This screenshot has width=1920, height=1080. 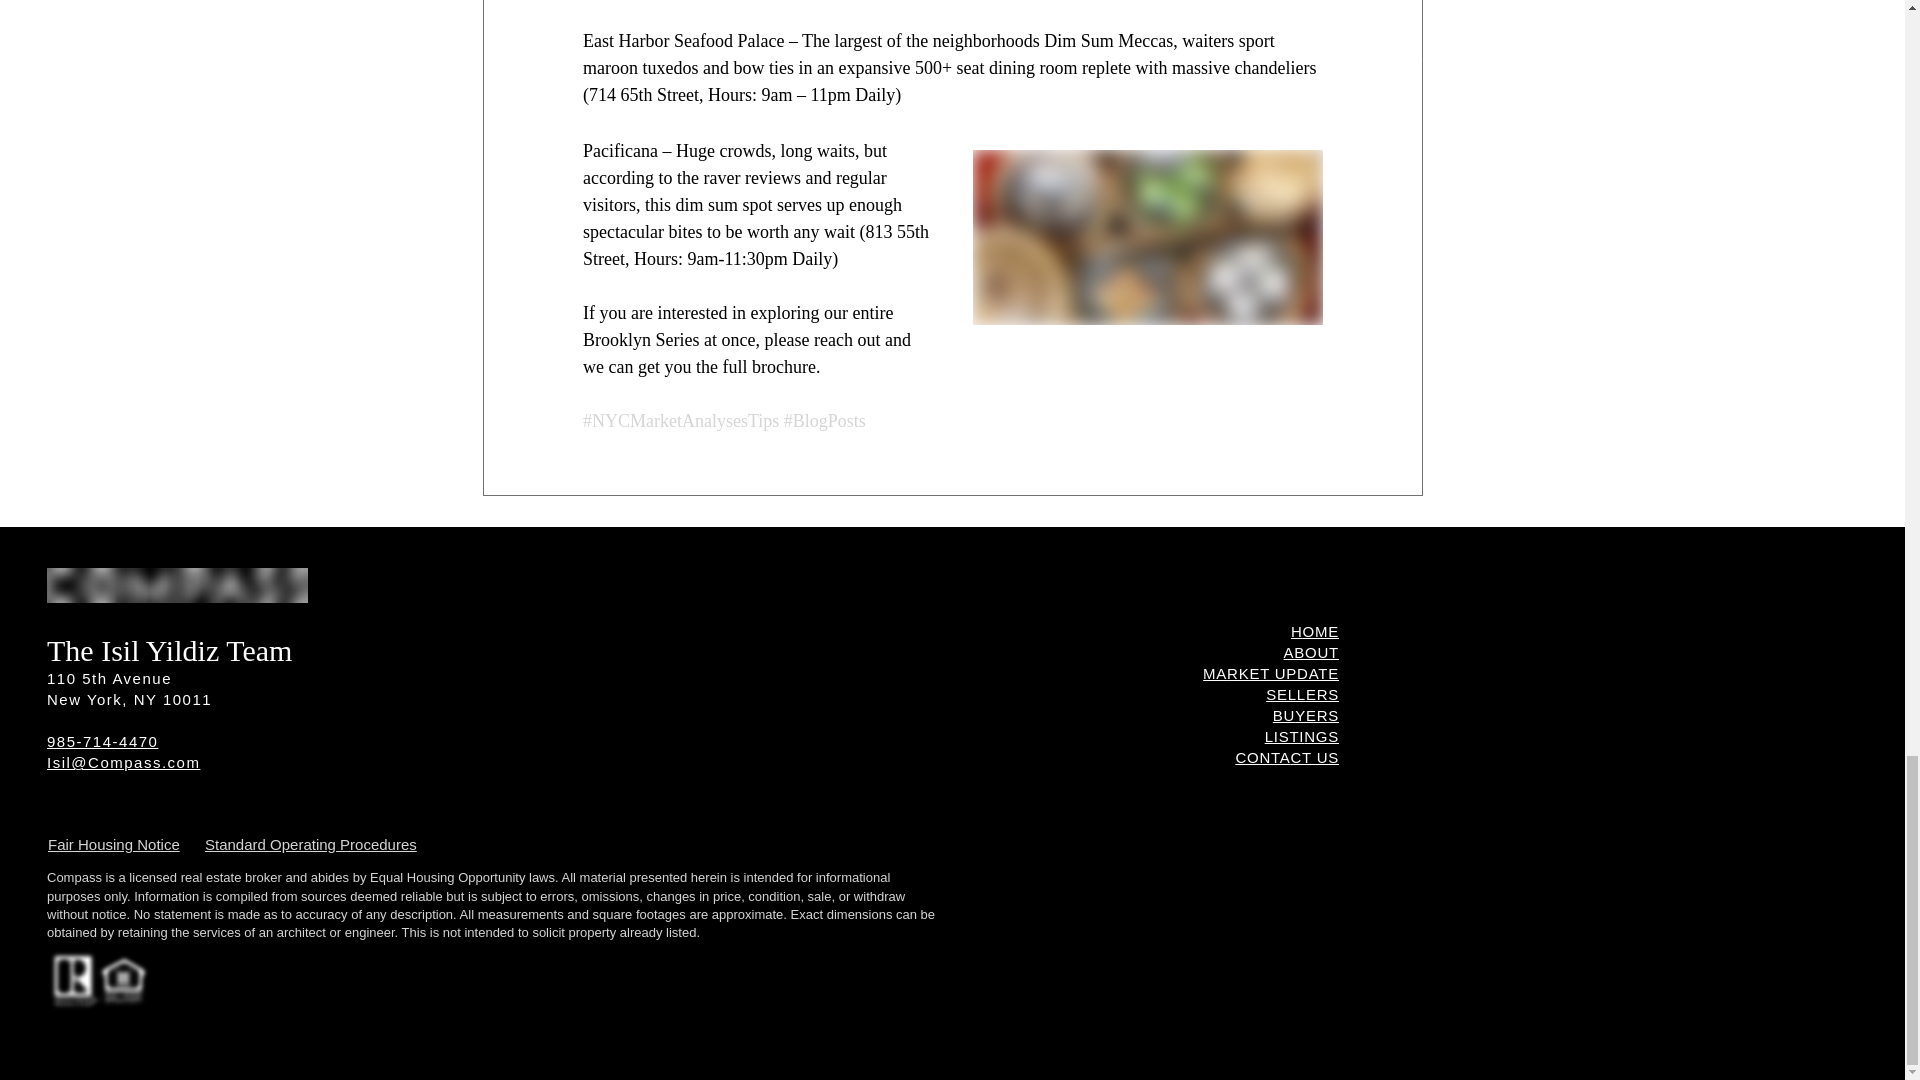 What do you see at coordinates (1286, 757) in the screenshot?
I see `CONTACT US` at bounding box center [1286, 757].